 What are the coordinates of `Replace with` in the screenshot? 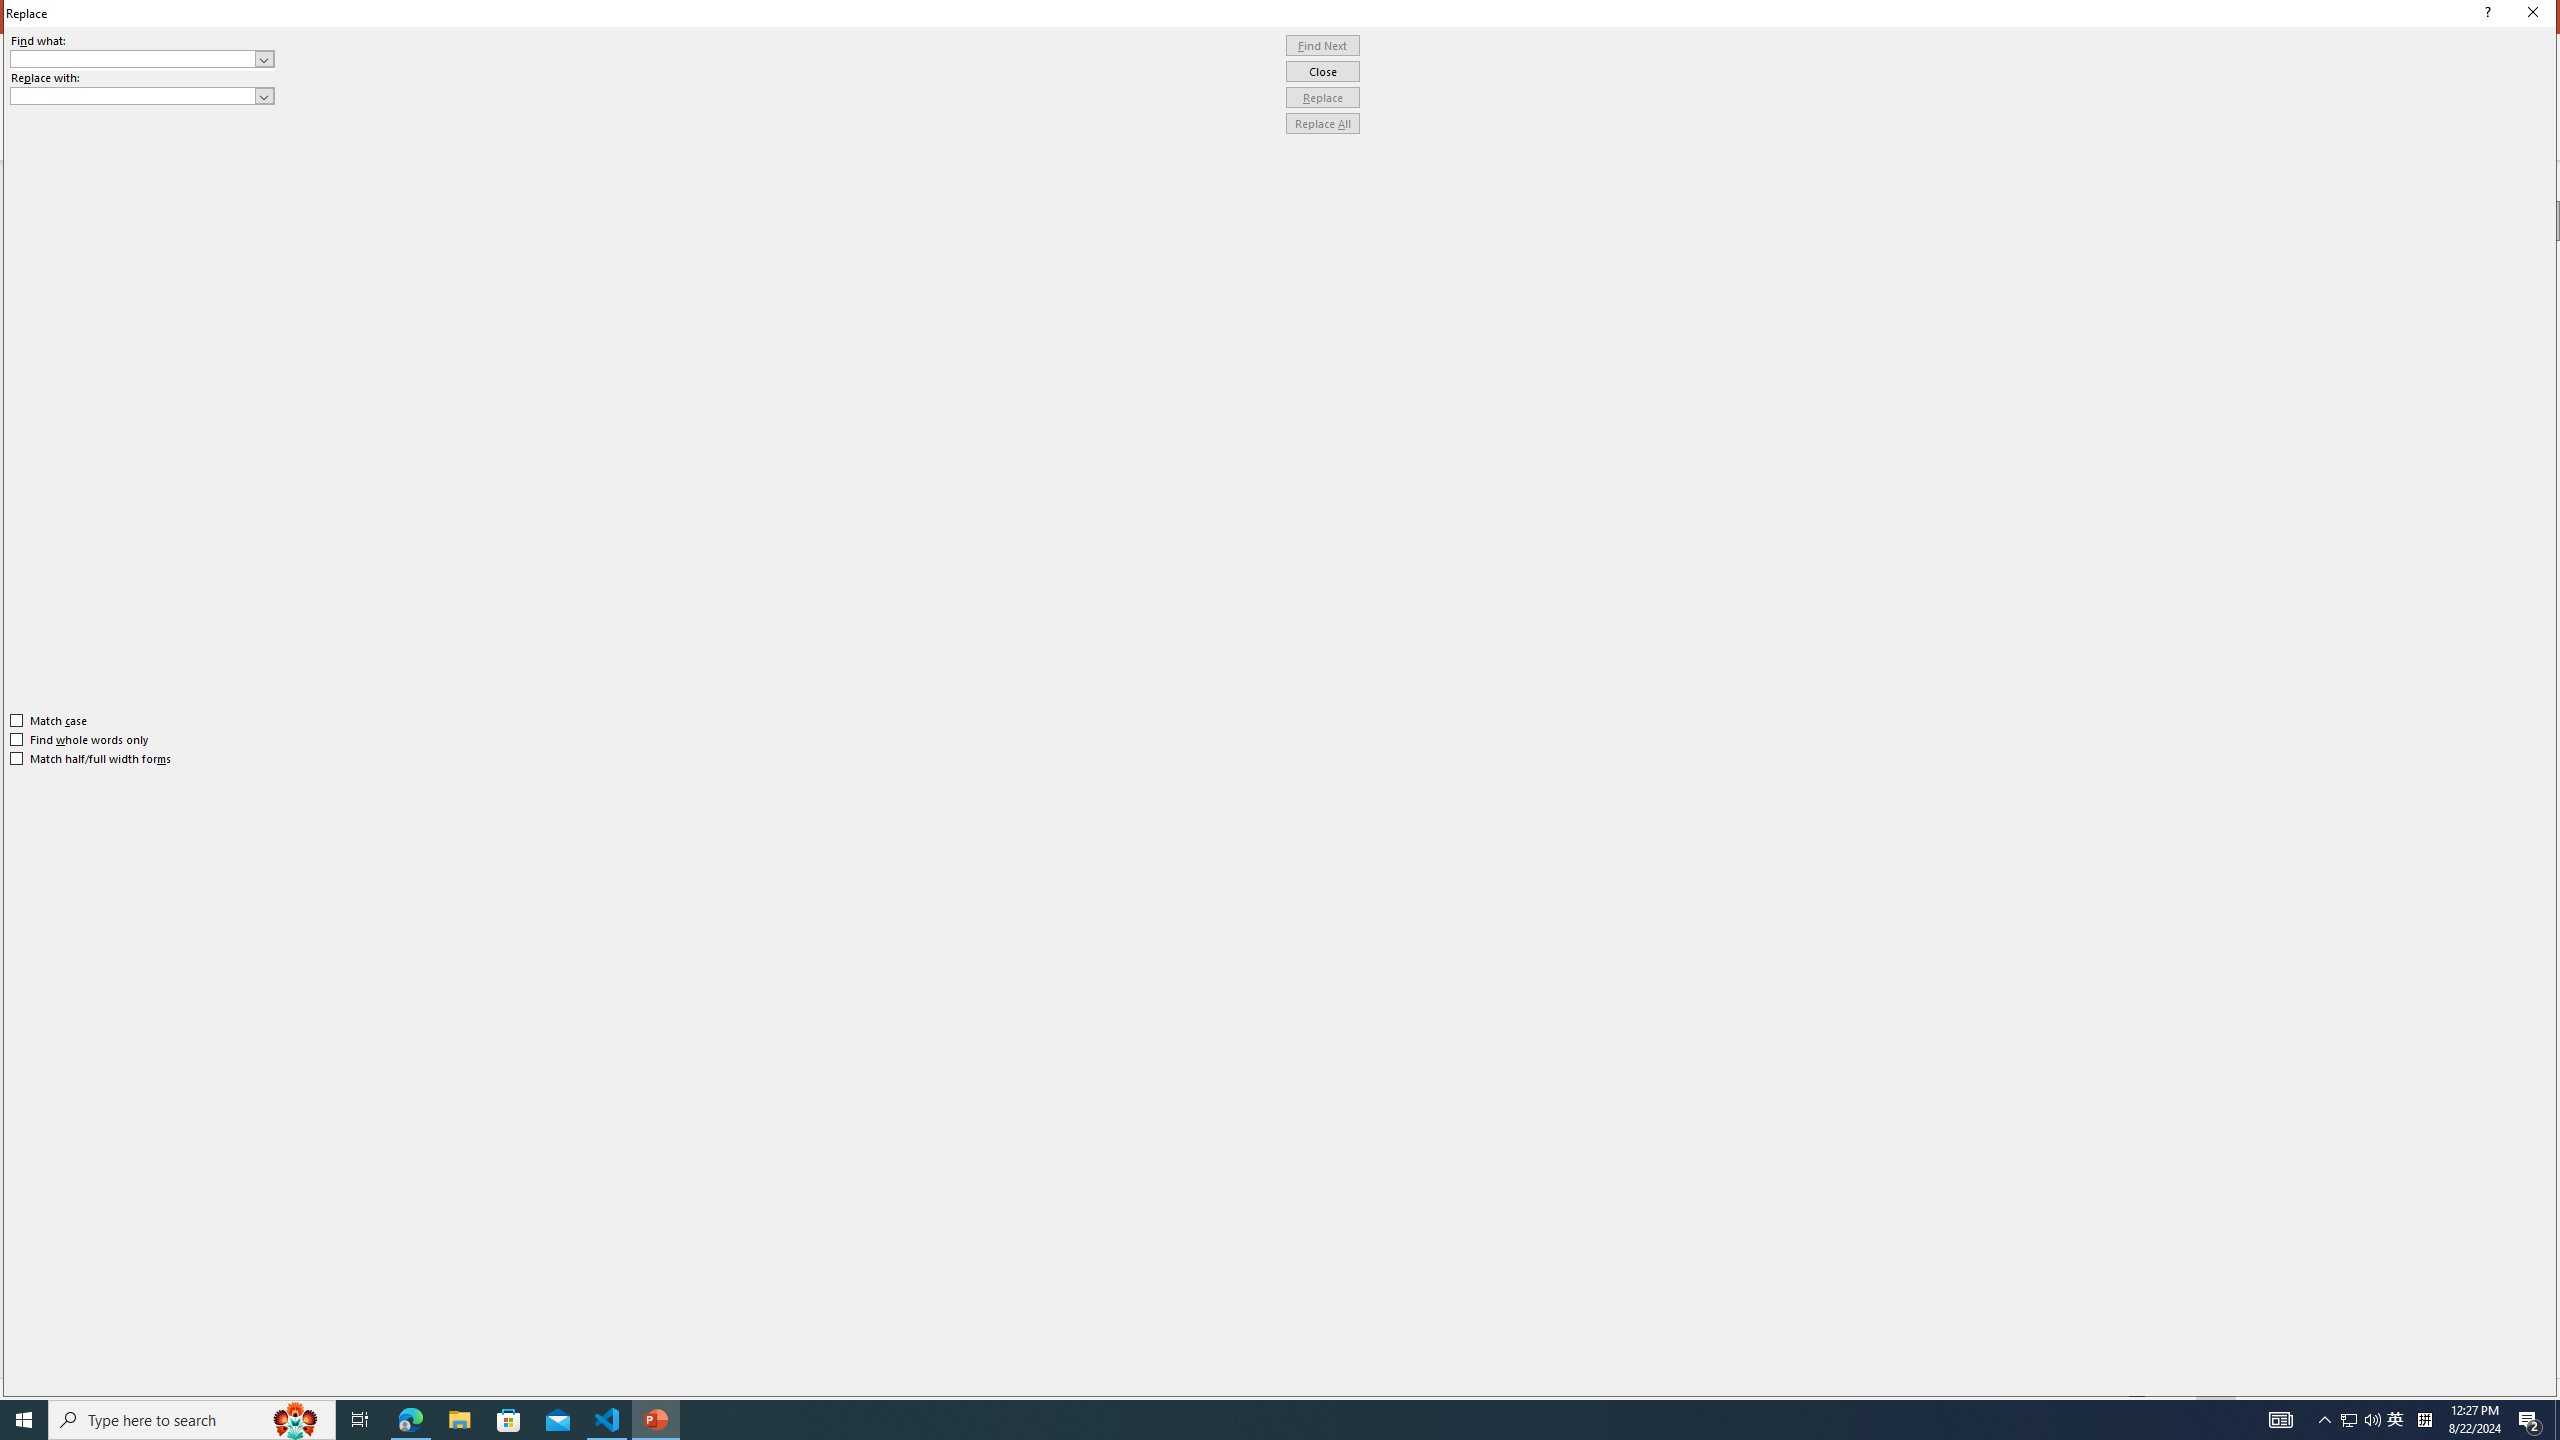 It's located at (142, 96).